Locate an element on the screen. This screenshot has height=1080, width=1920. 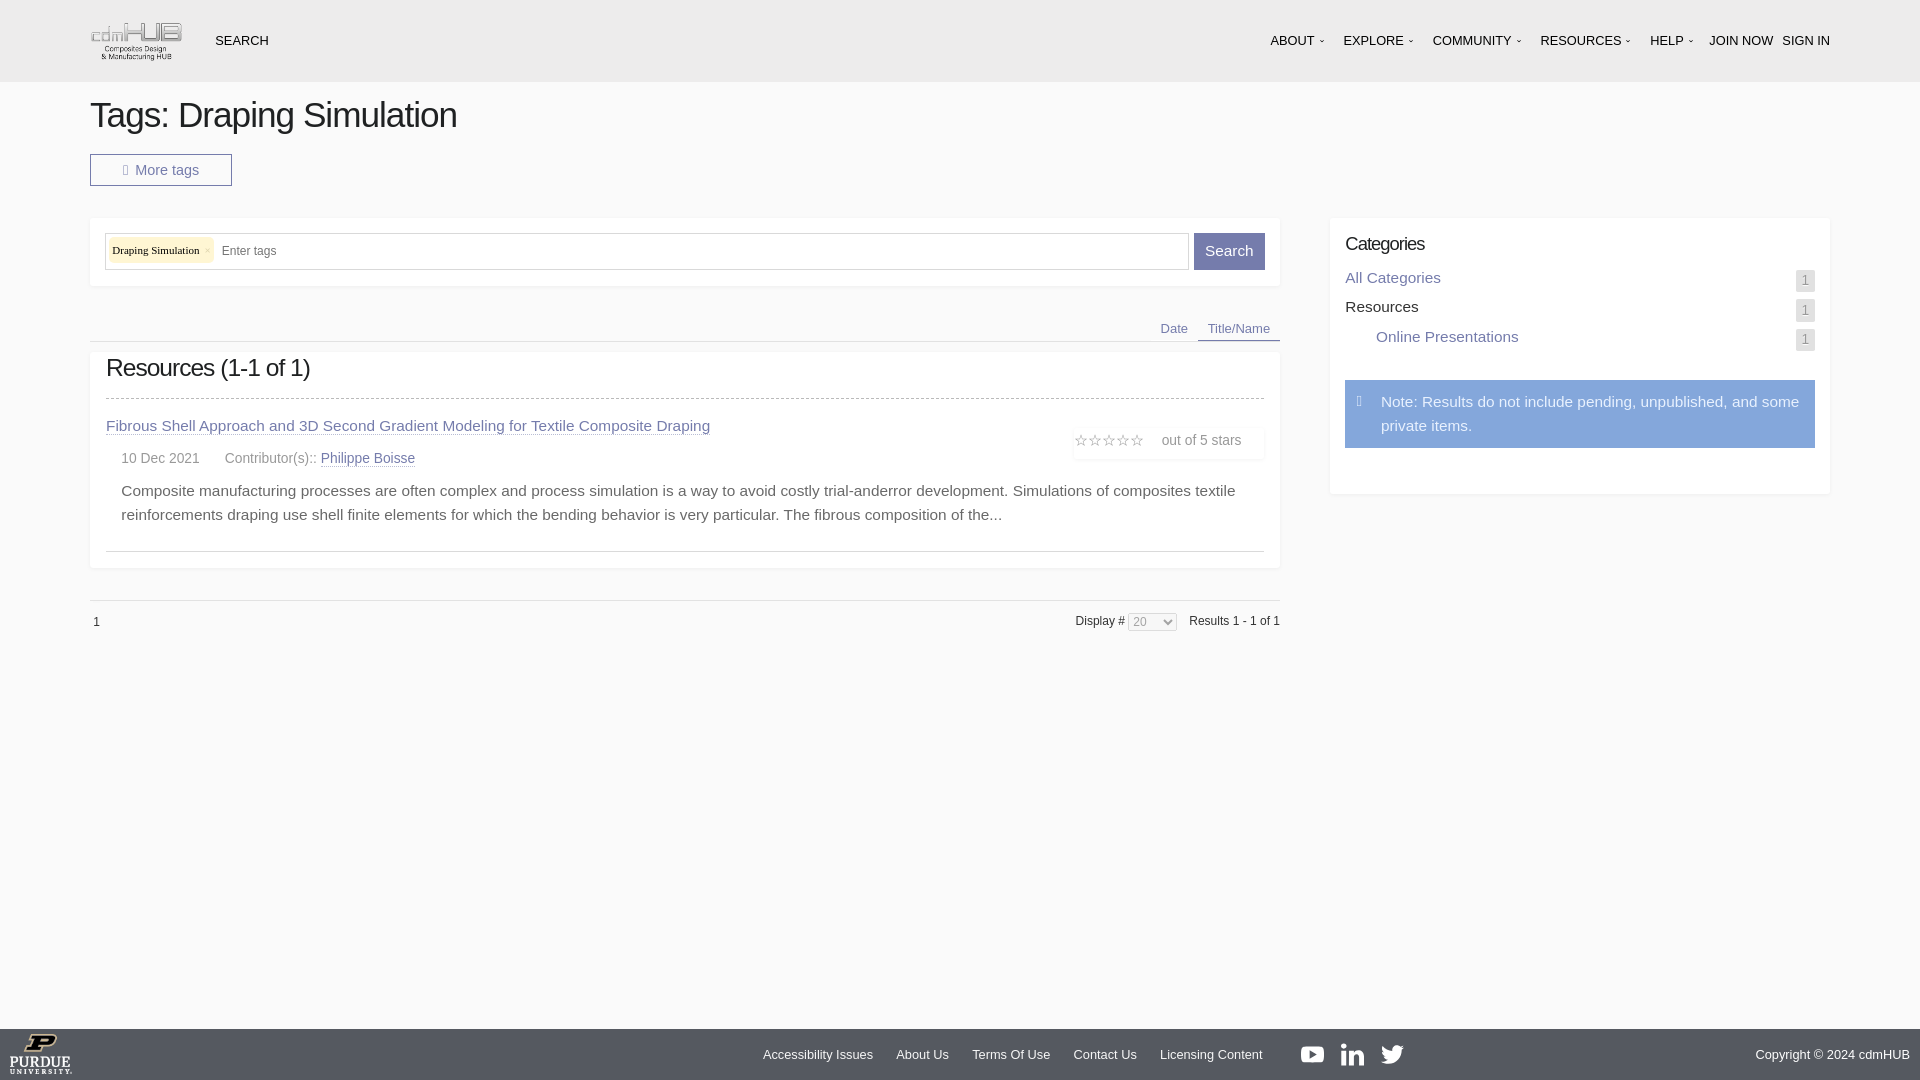
cdmHUB - The Composites HUB is located at coordinates (136, 39).